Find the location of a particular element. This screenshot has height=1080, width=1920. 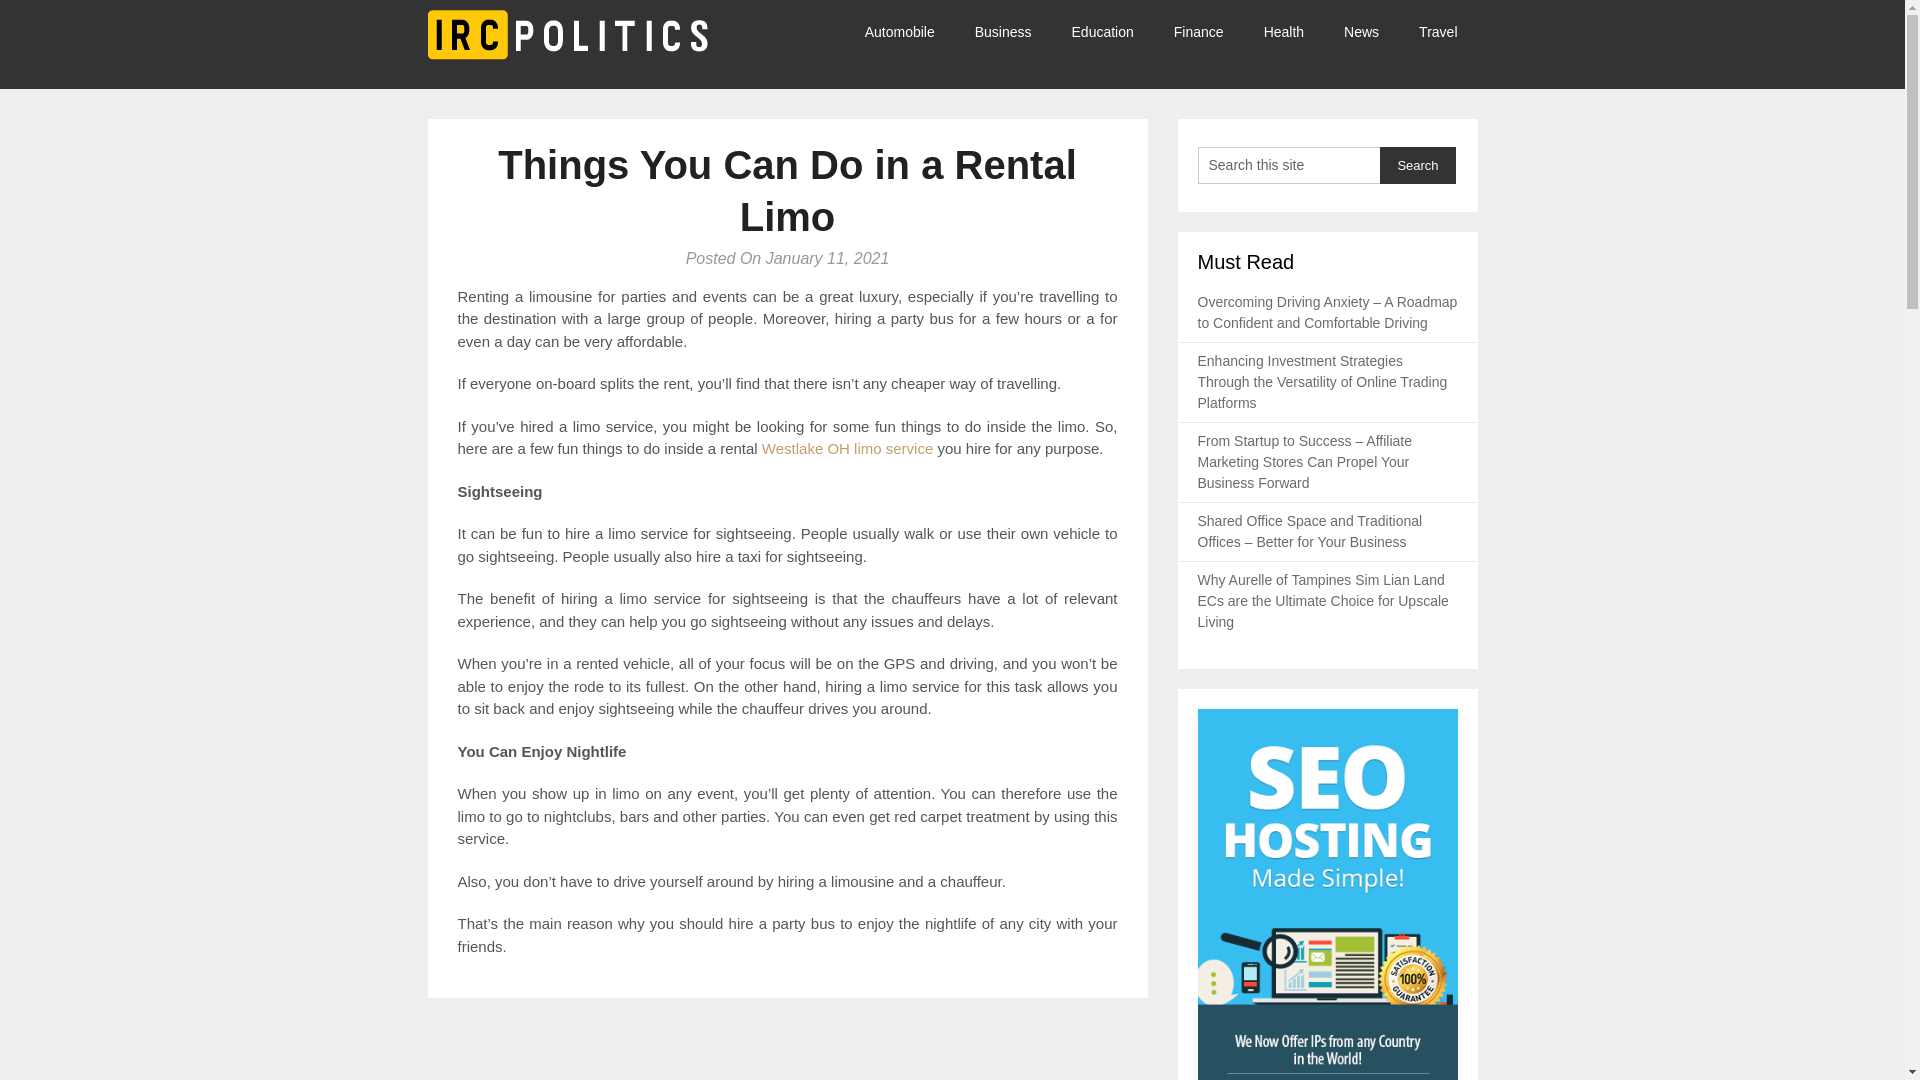

Business is located at coordinates (1003, 32).